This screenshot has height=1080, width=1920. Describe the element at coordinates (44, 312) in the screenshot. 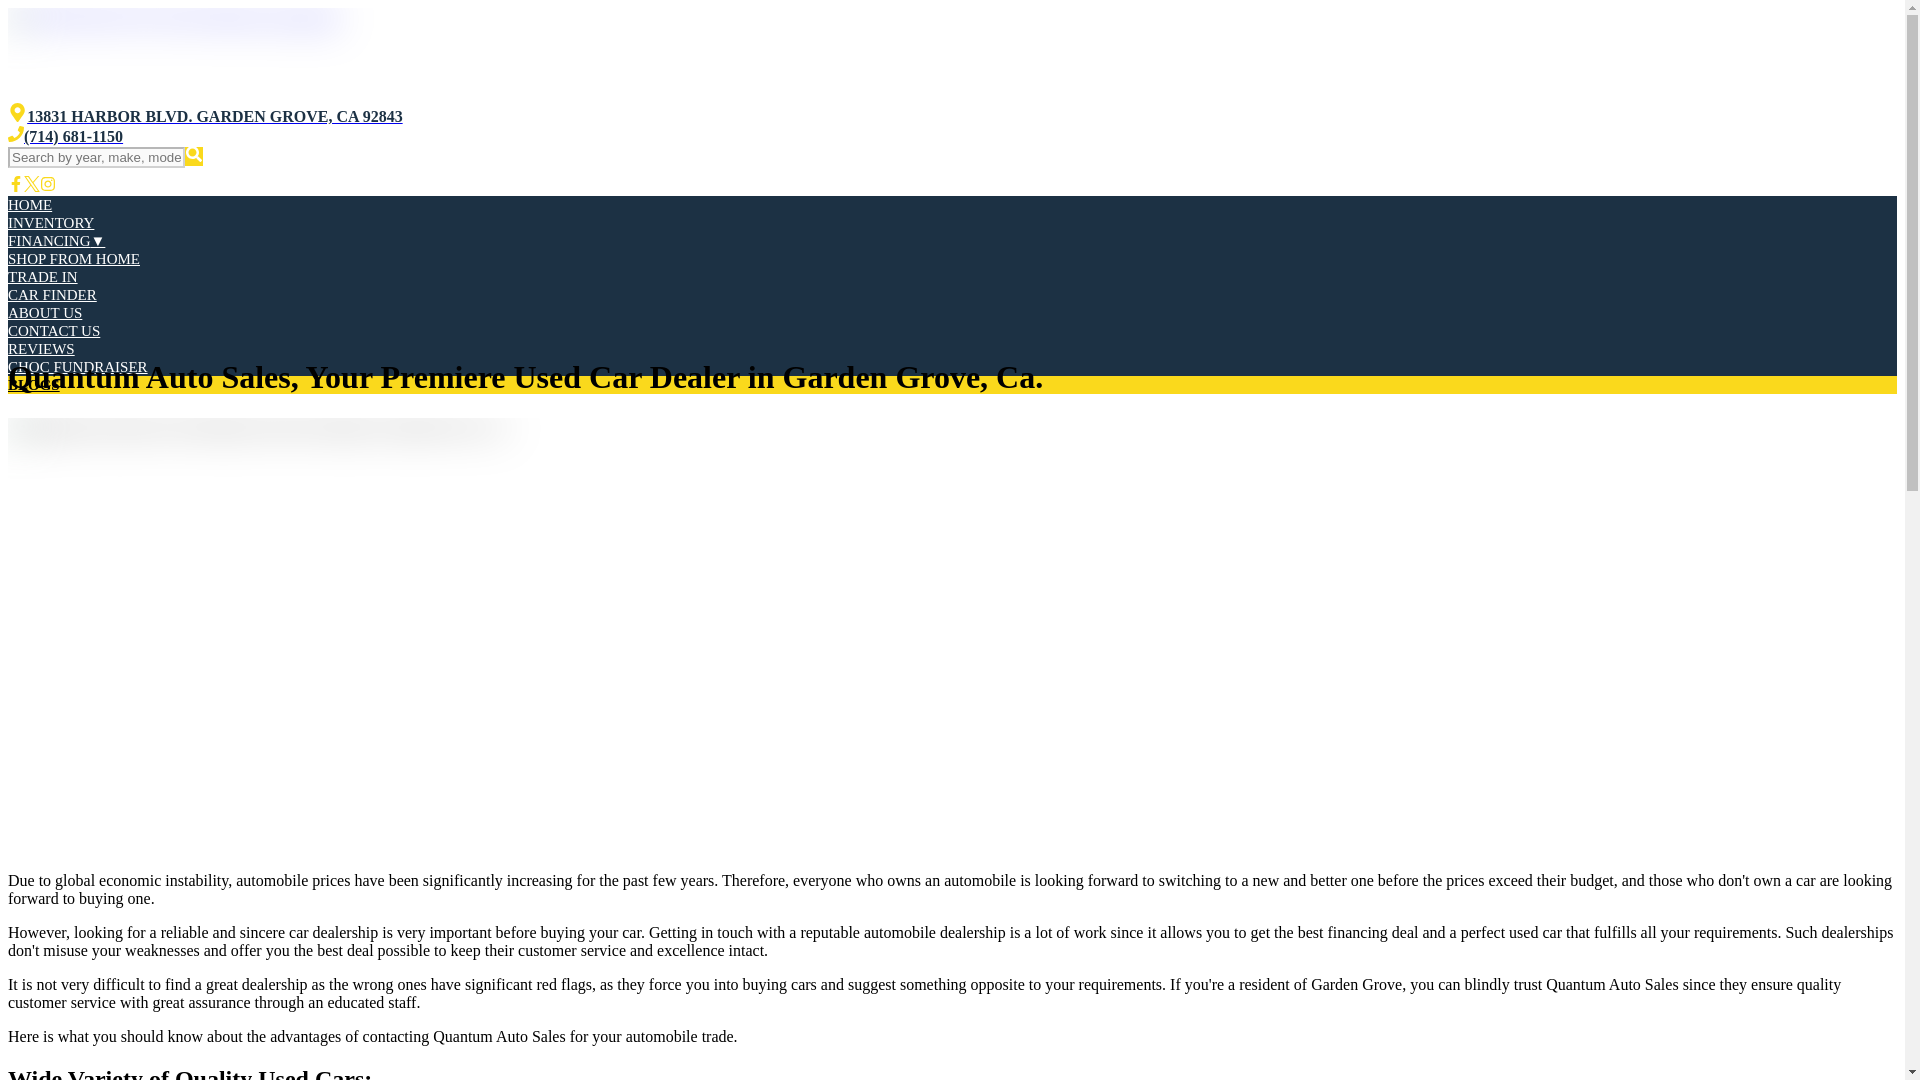

I see `ABOUT US` at that location.